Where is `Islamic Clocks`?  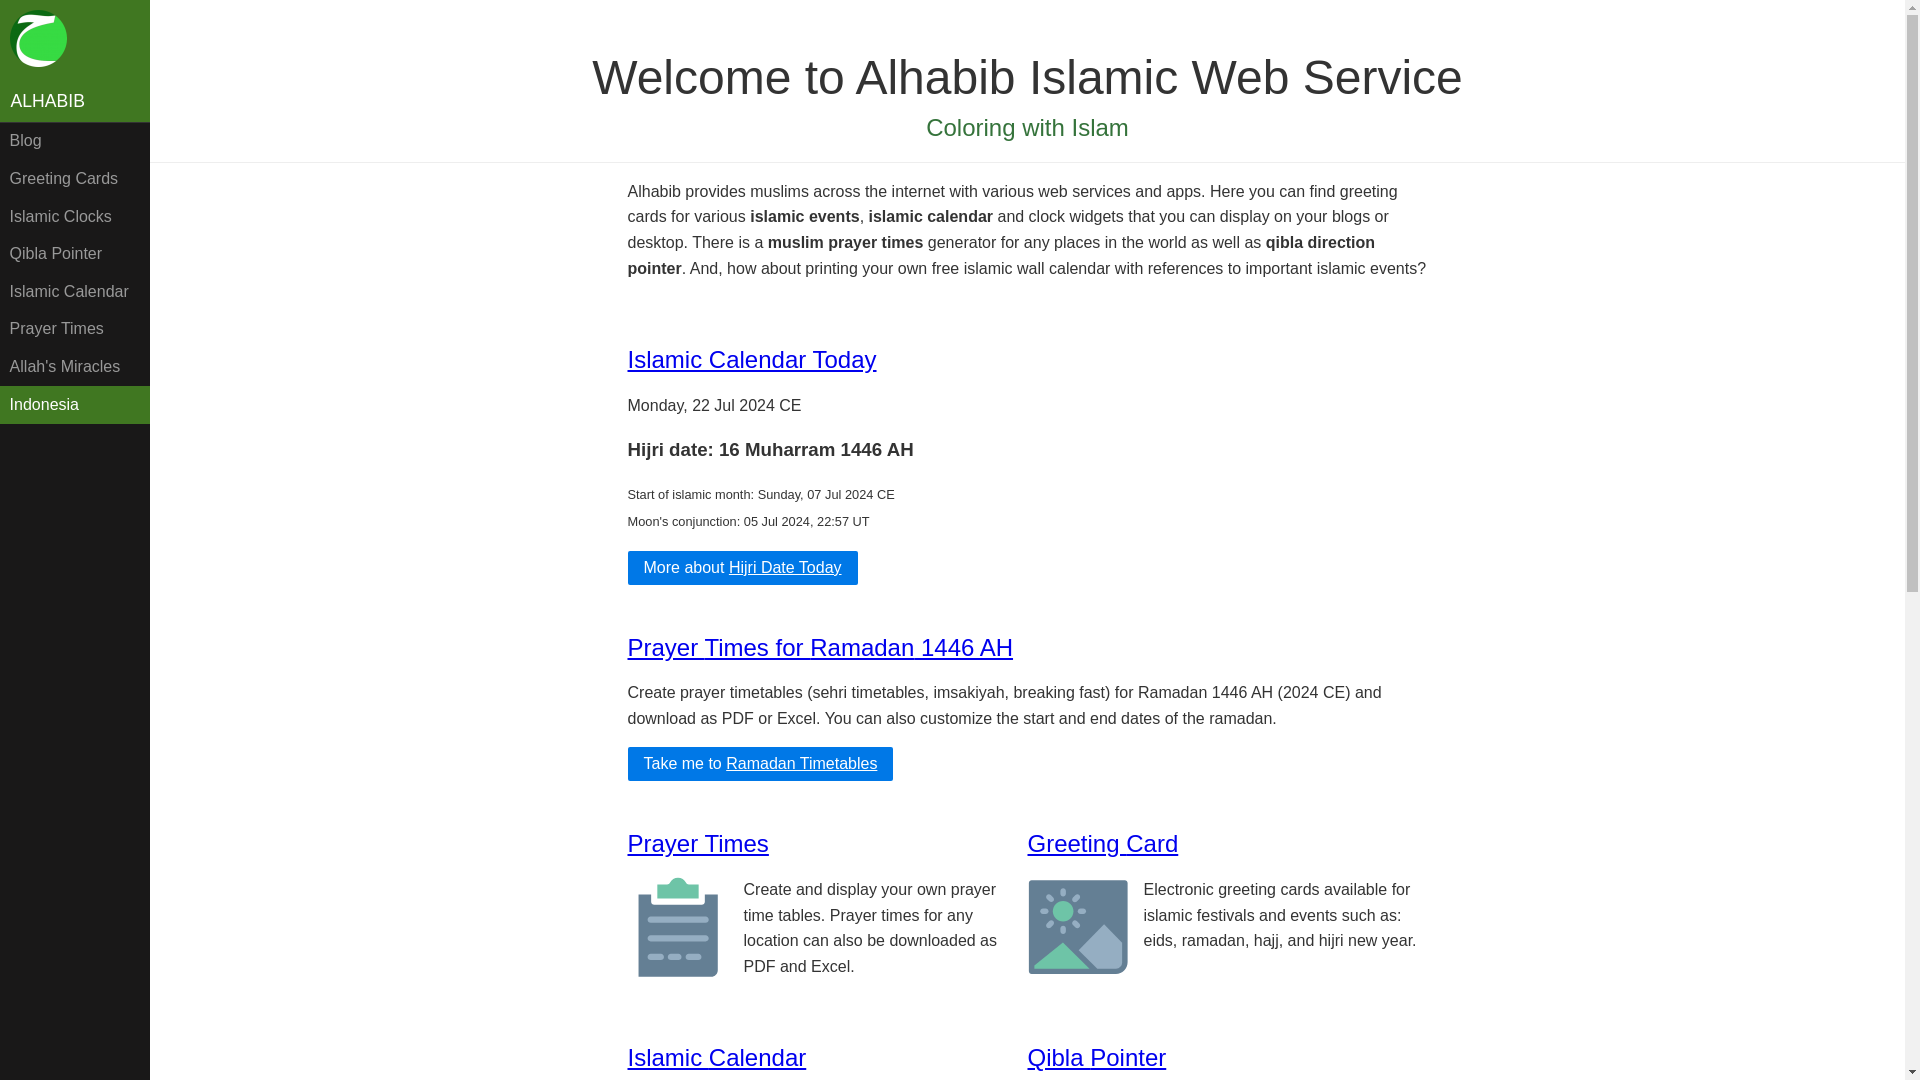 Islamic Clocks is located at coordinates (74, 216).